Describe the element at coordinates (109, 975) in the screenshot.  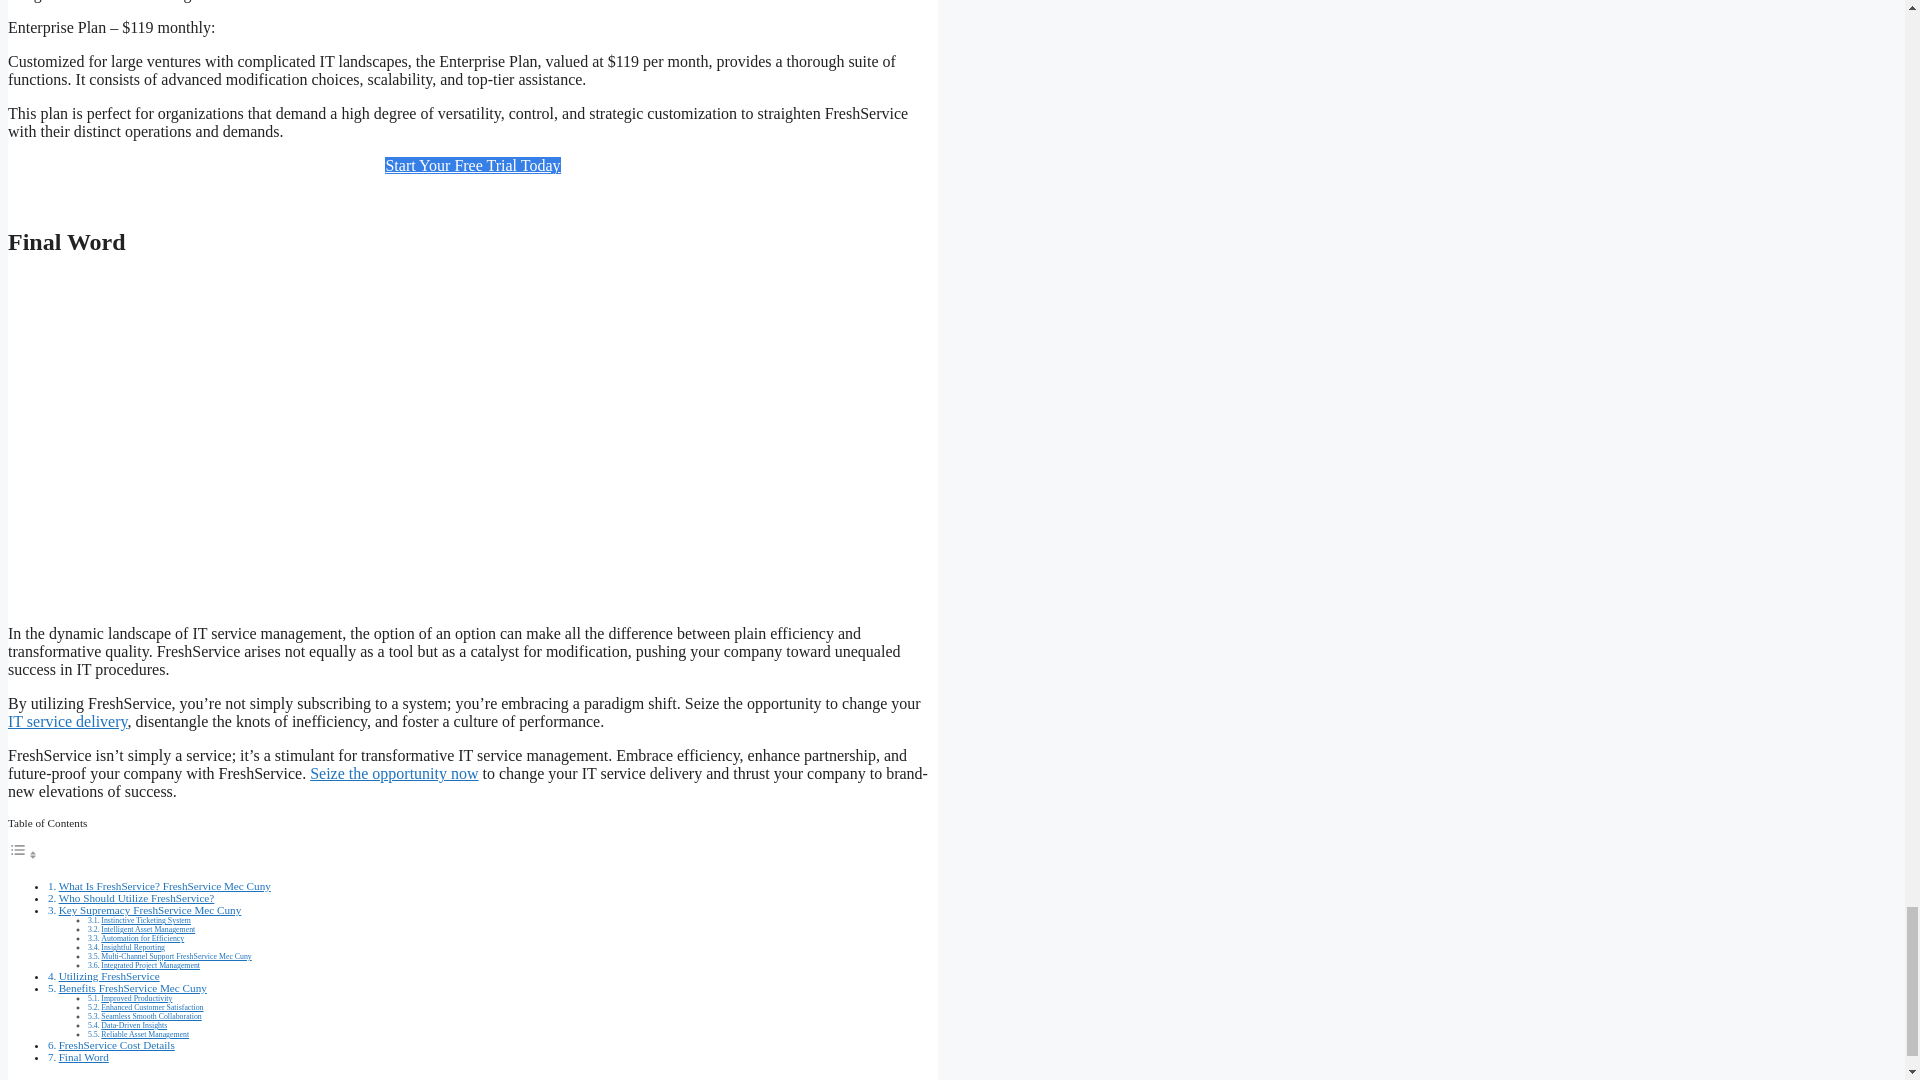
I see `Utilizing FreshService` at that location.